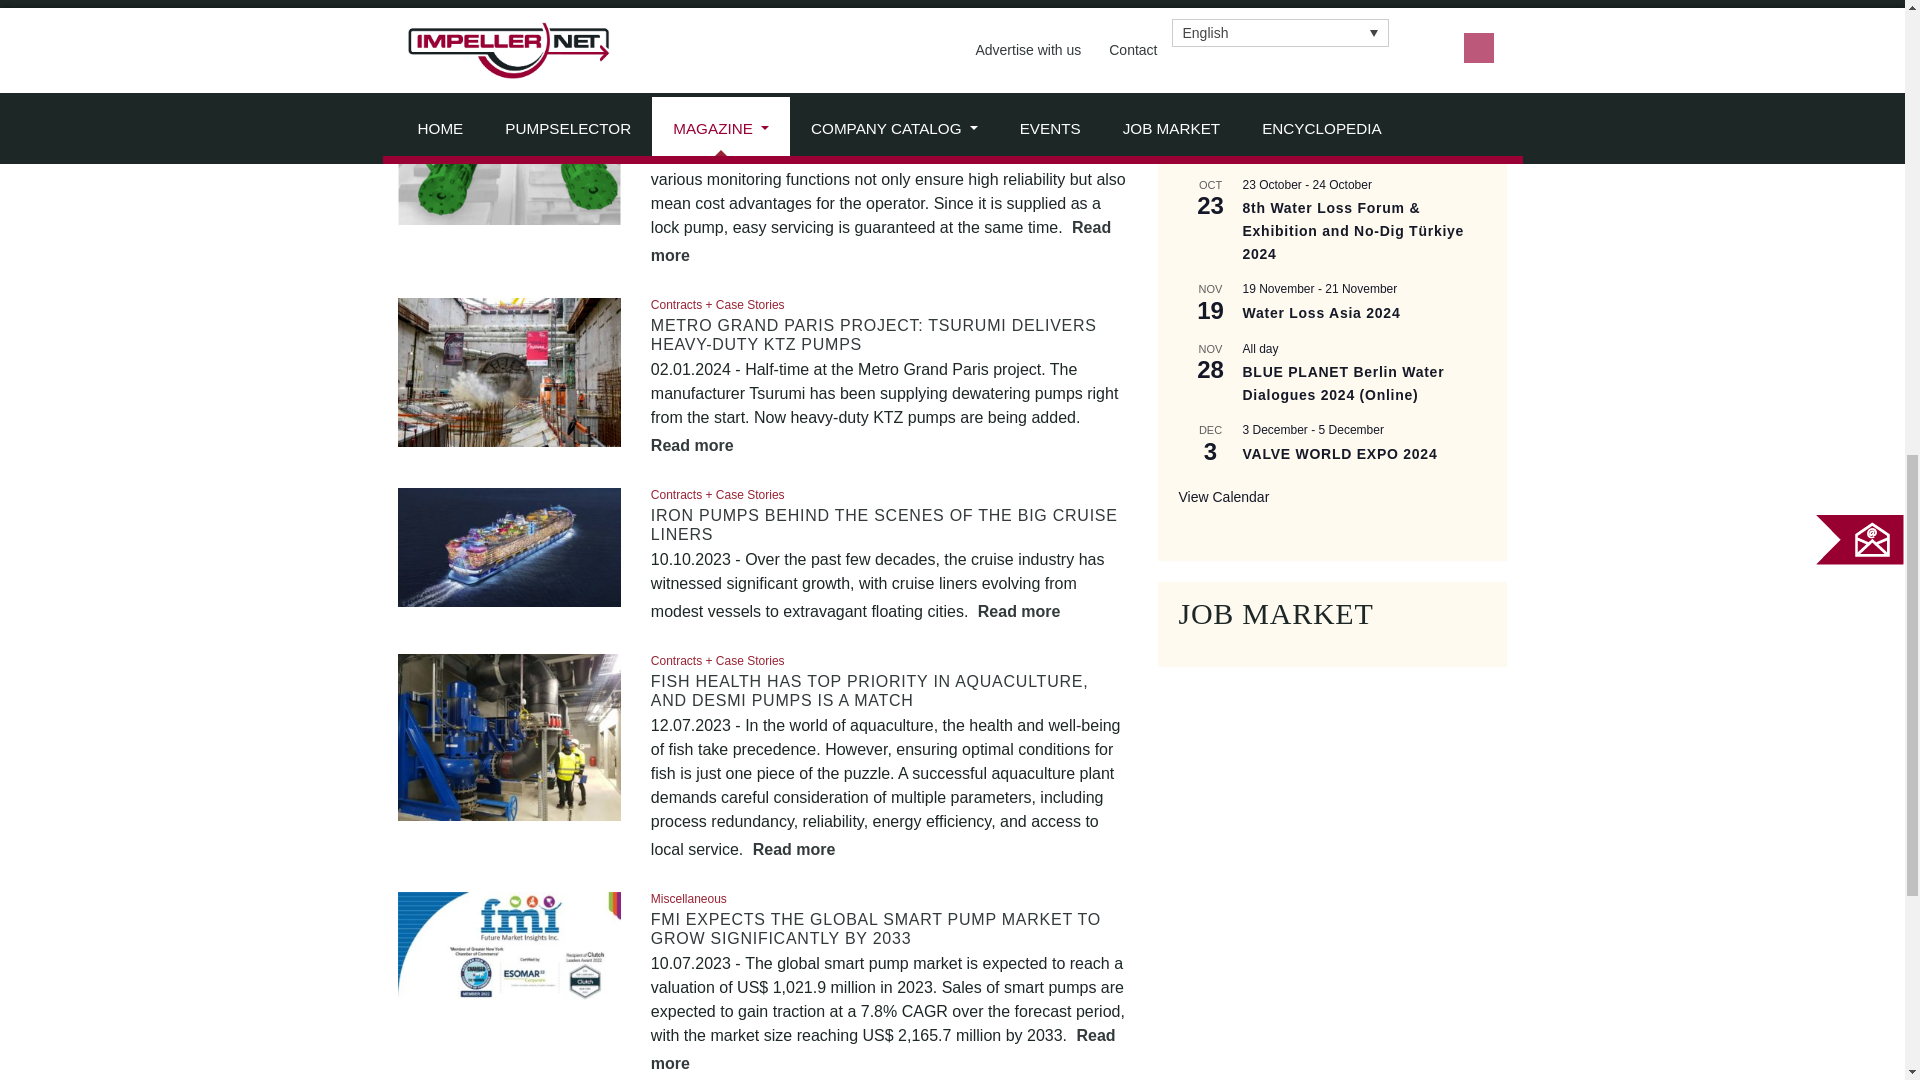  I want to click on Water Loss Asia 2024, so click(1320, 312).